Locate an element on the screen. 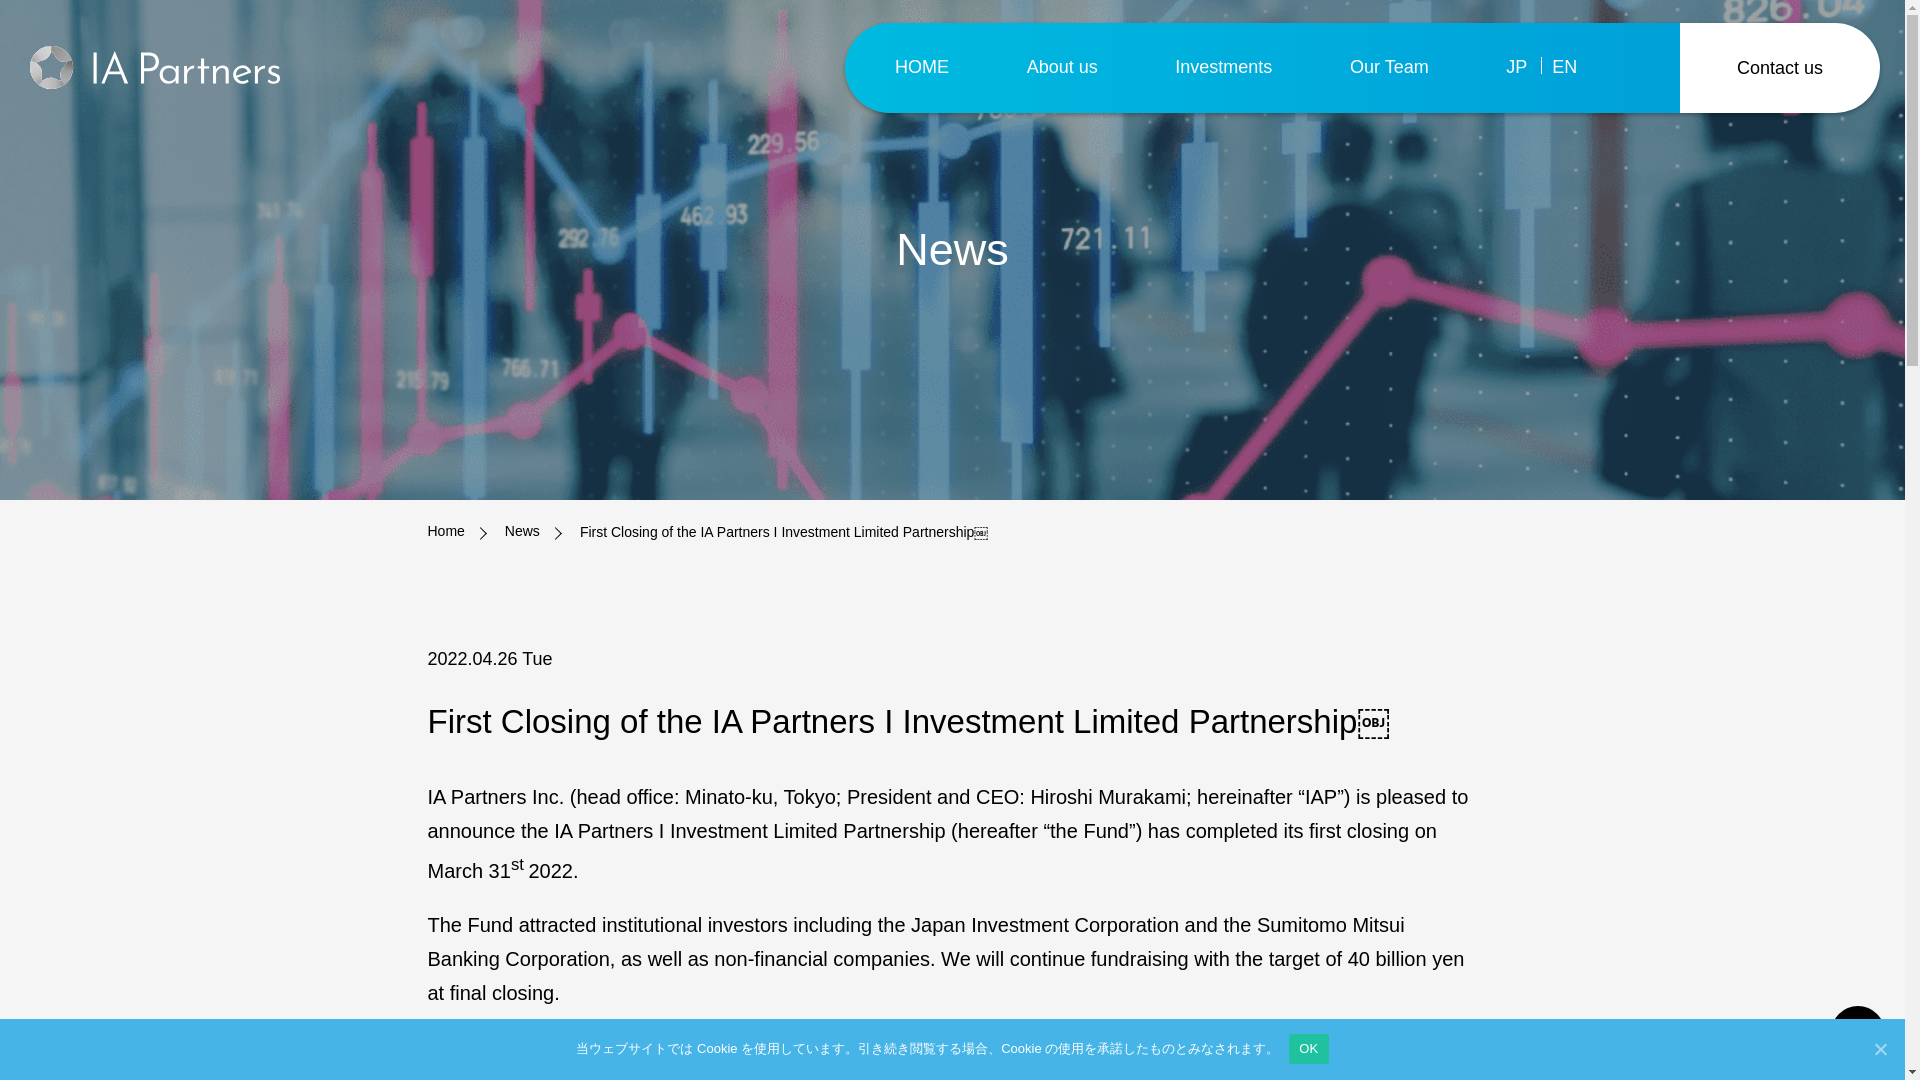 This screenshot has width=1920, height=1080. Home is located at coordinates (446, 532).